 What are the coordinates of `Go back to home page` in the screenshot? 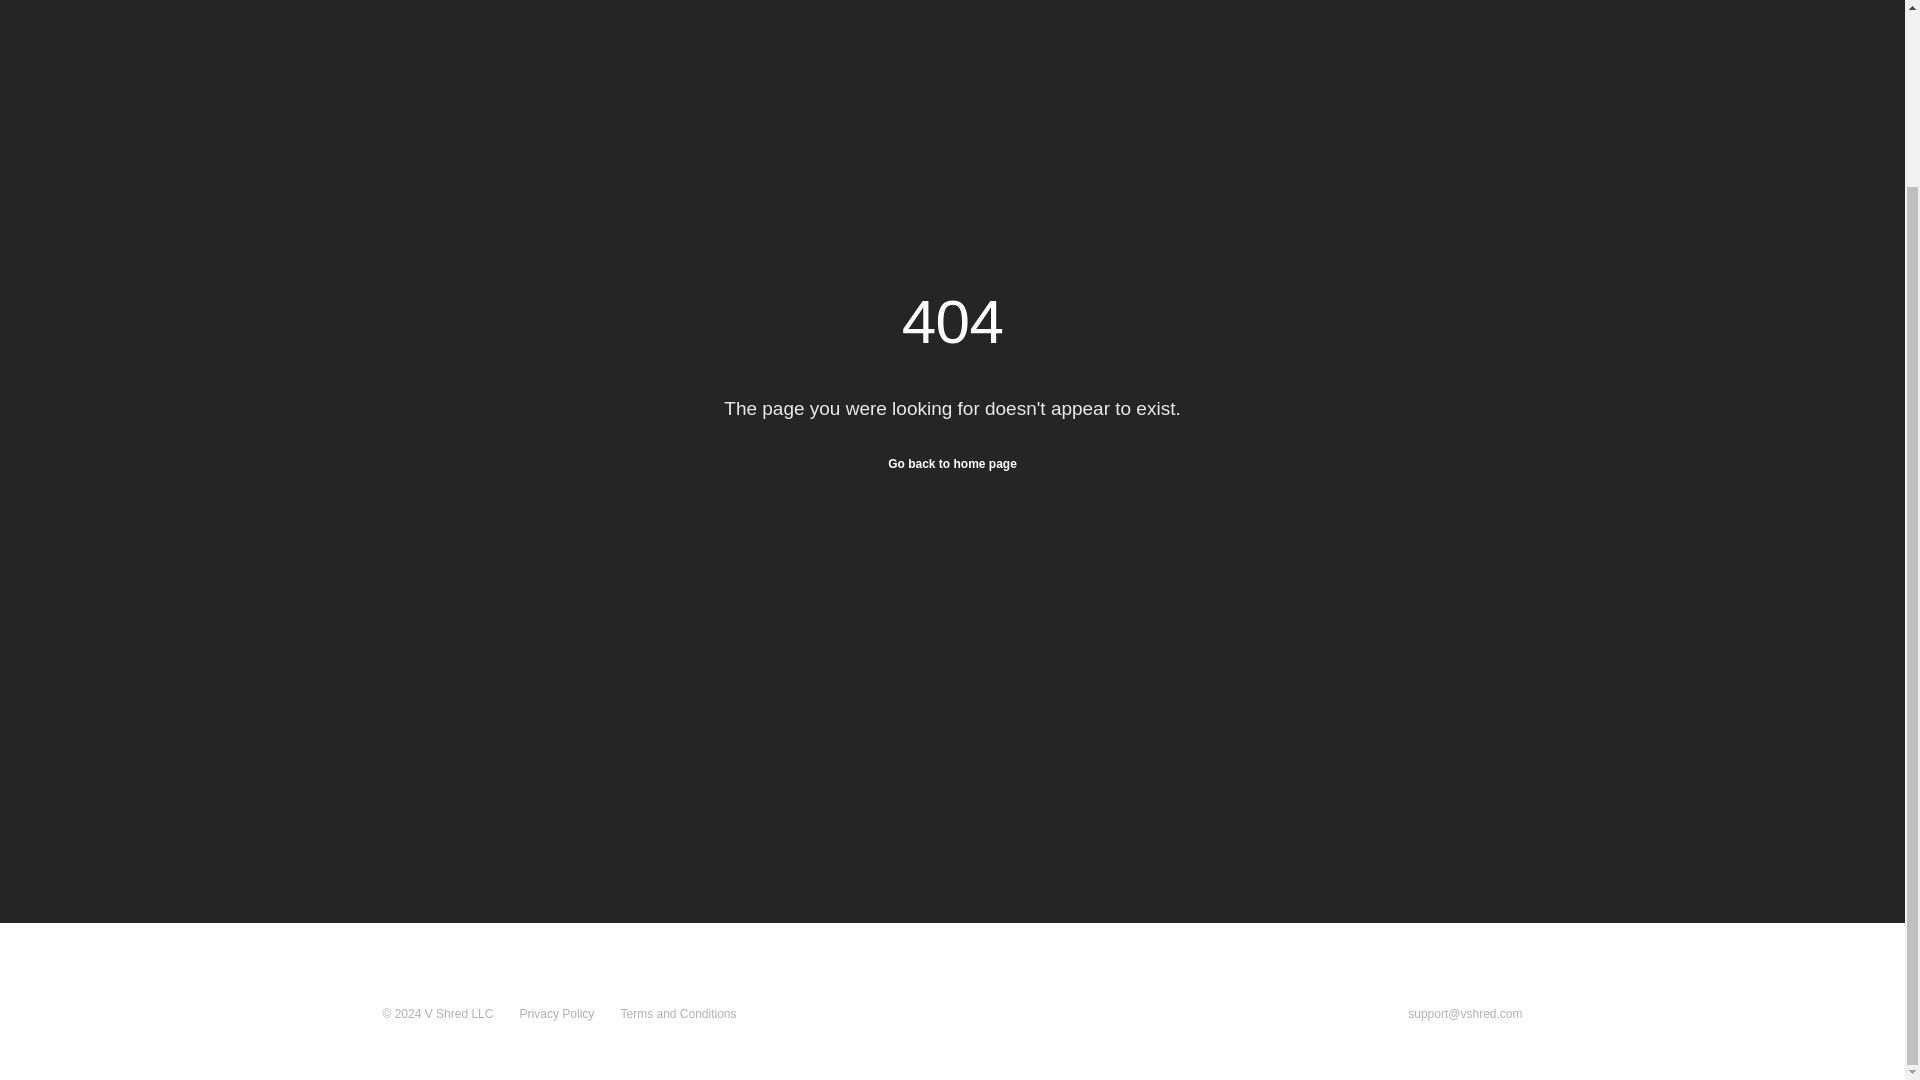 It's located at (952, 463).